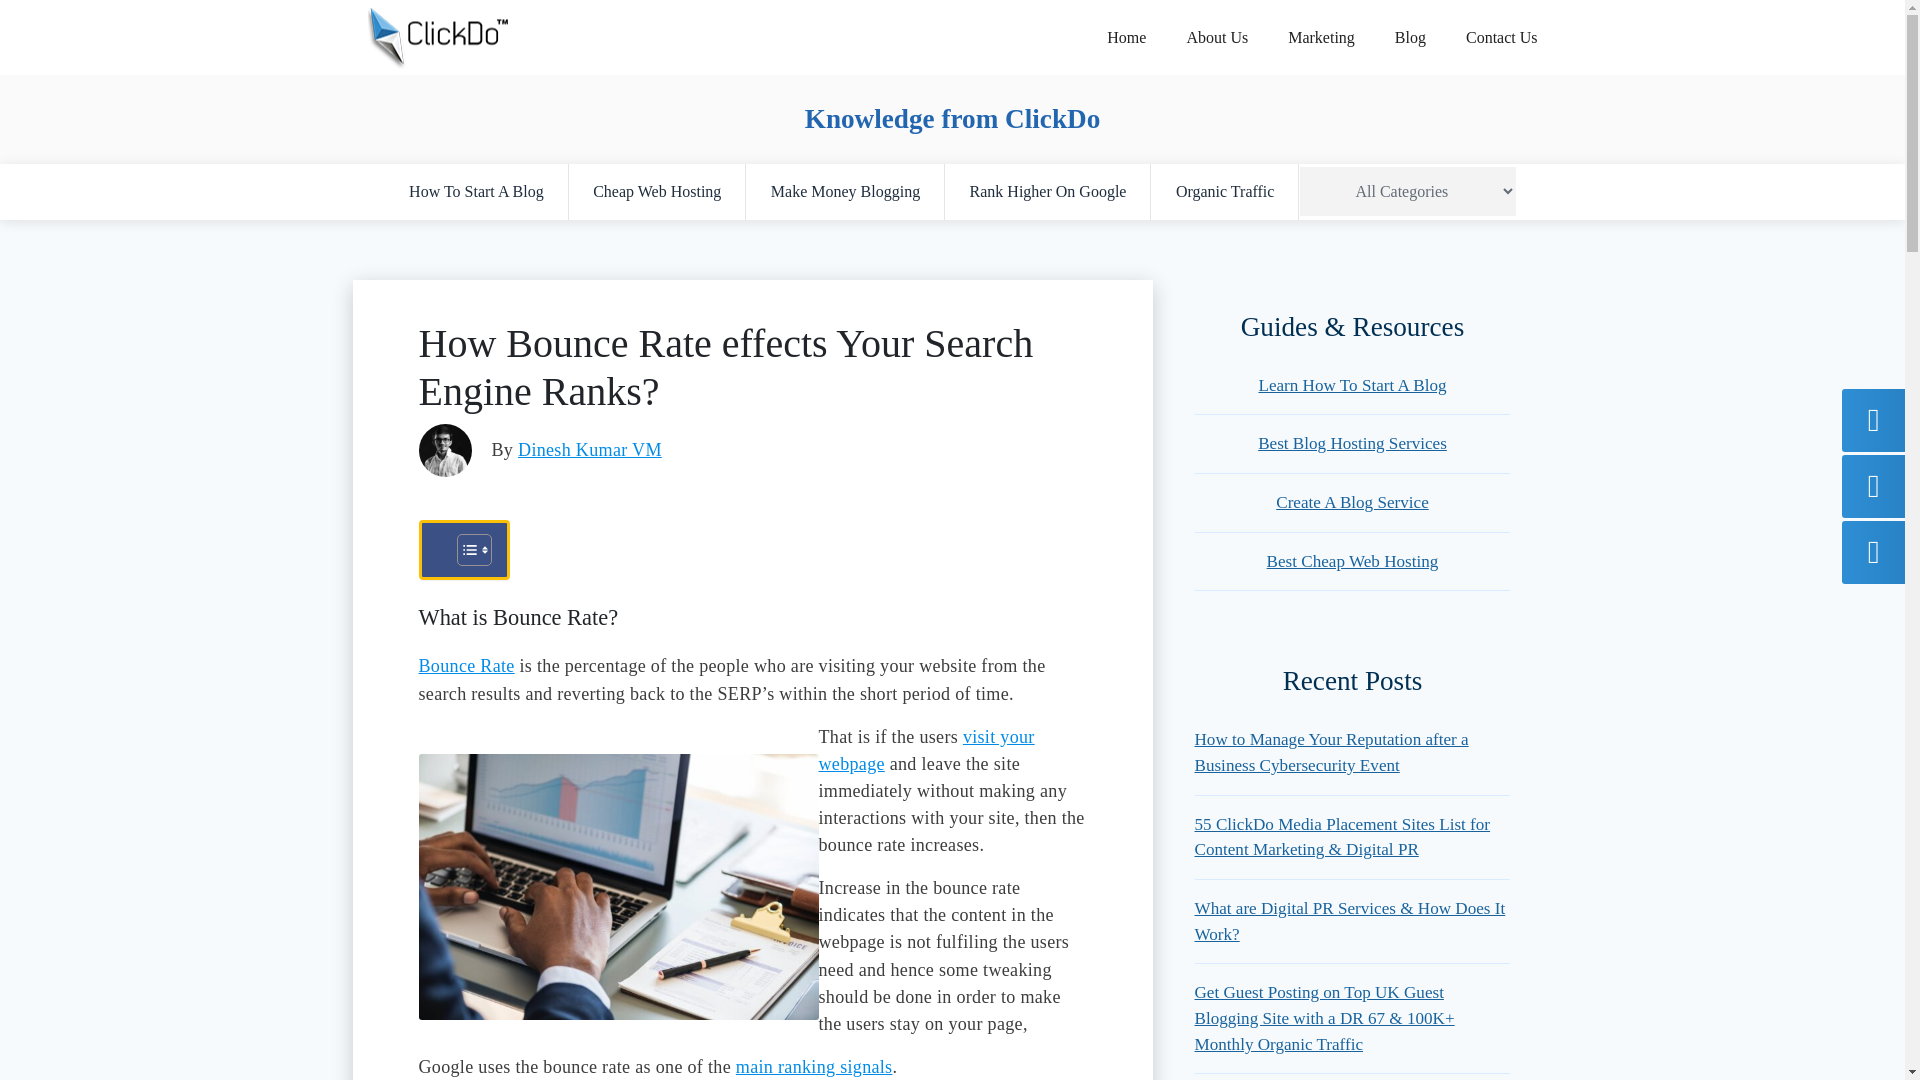 This screenshot has height=1080, width=1920. What do you see at coordinates (1320, 37) in the screenshot?
I see `Marketing` at bounding box center [1320, 37].